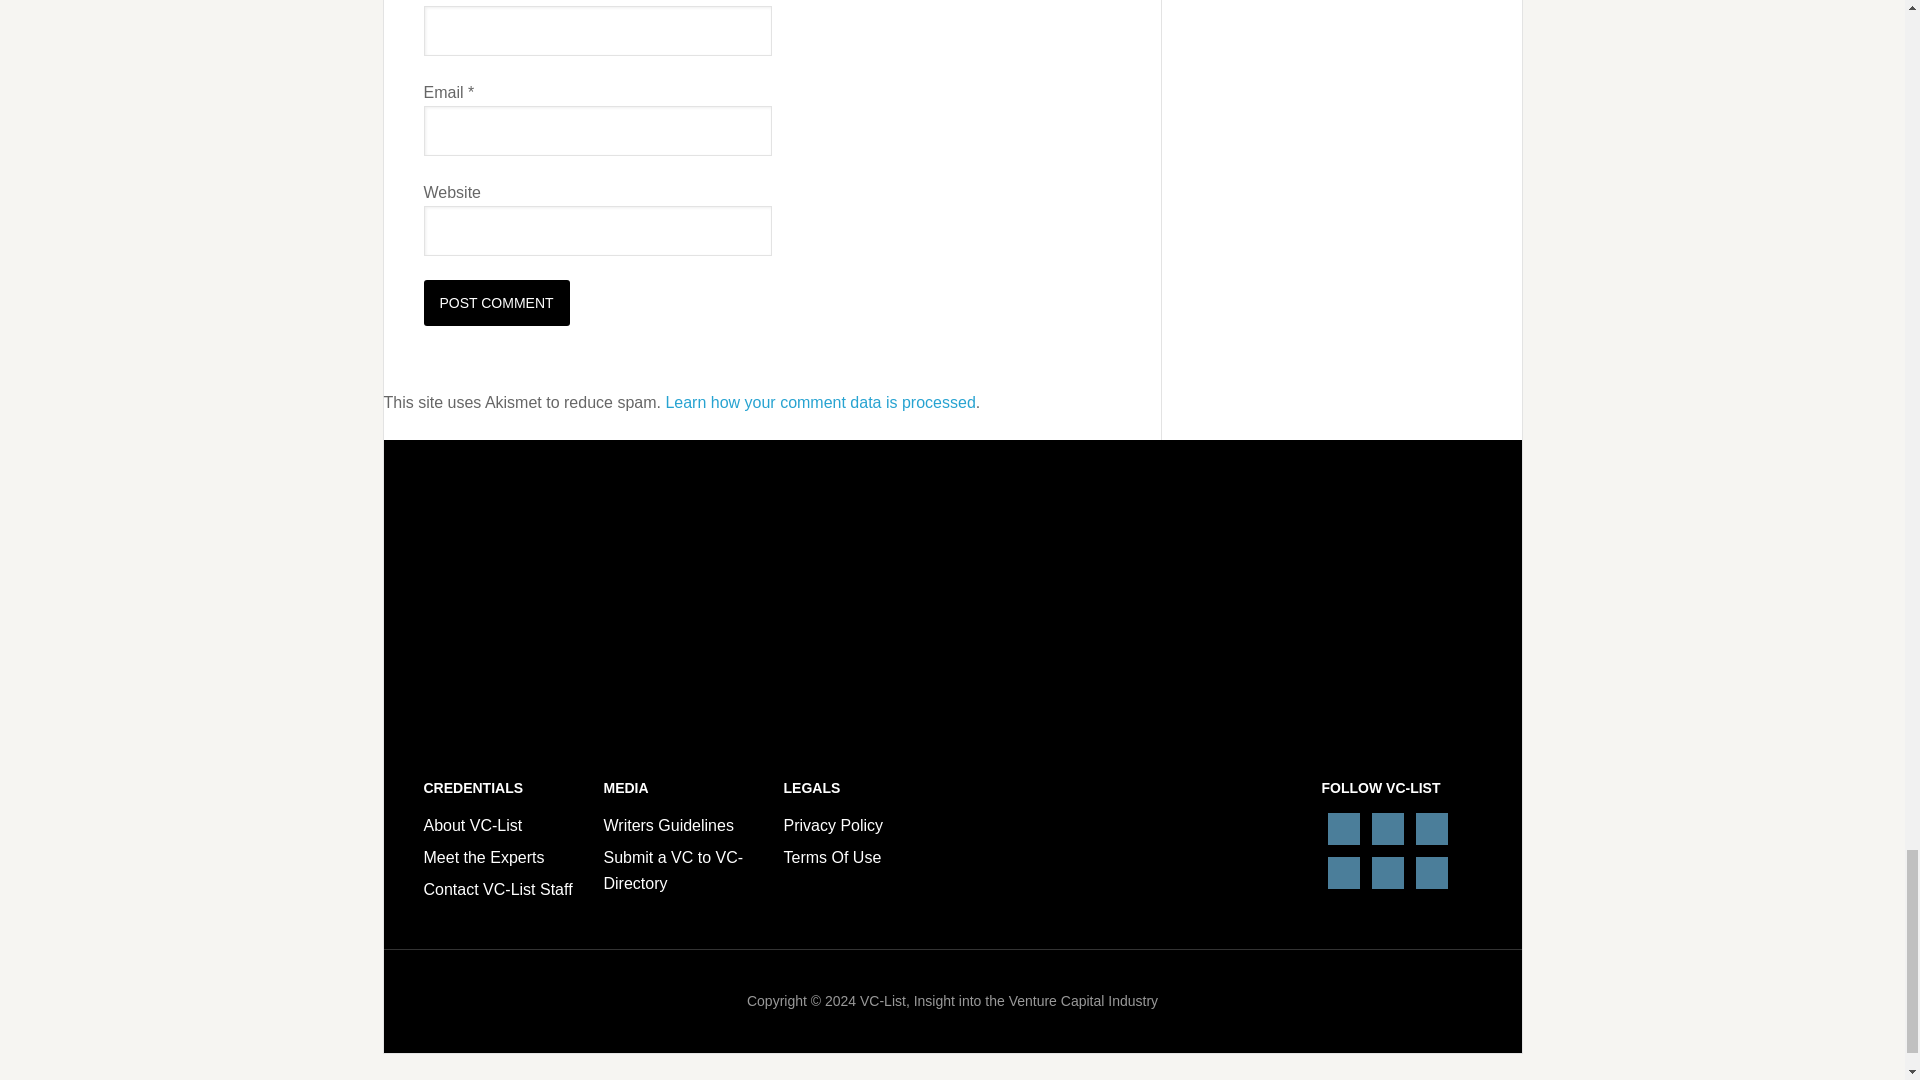  What do you see at coordinates (473, 824) in the screenshot?
I see `About VC-List` at bounding box center [473, 824].